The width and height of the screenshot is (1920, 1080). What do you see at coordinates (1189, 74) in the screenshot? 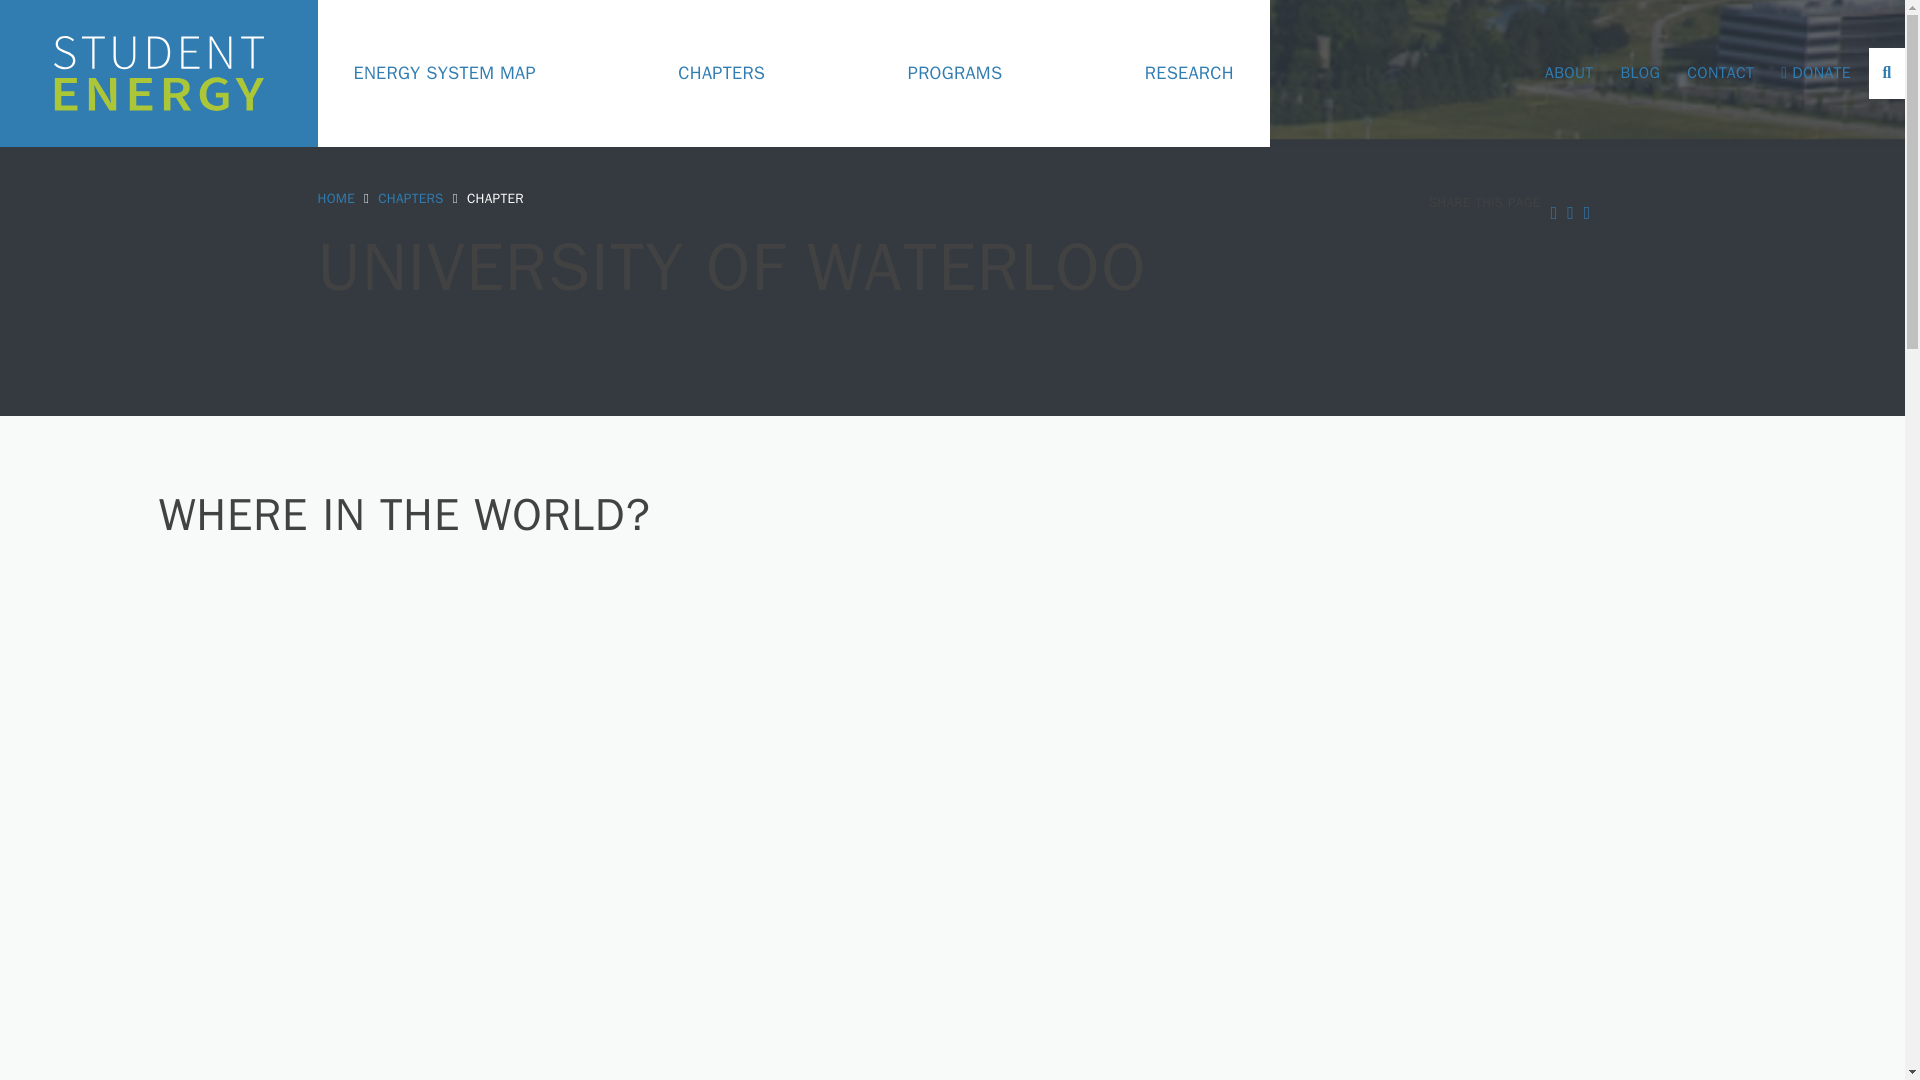
I see `RESEARCH` at bounding box center [1189, 74].